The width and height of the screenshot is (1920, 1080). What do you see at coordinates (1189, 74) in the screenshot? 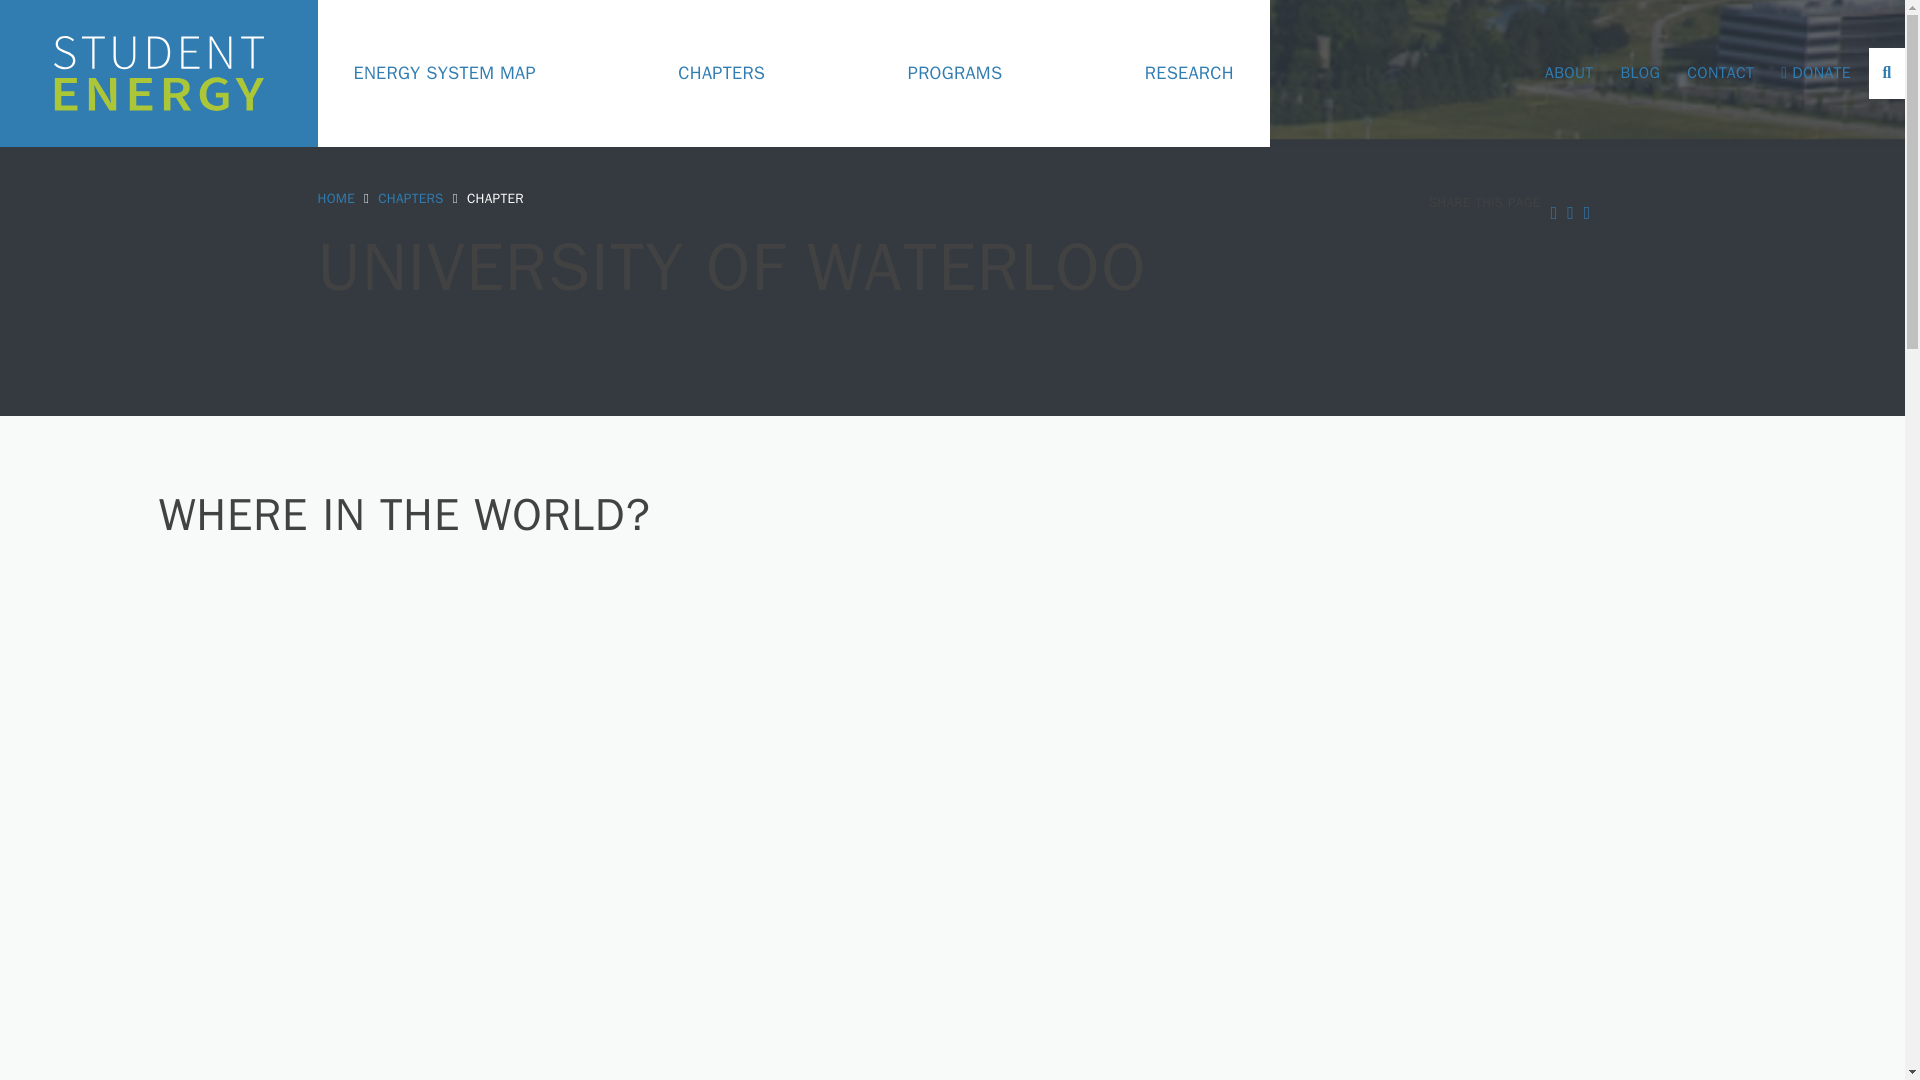
I see `RESEARCH` at bounding box center [1189, 74].